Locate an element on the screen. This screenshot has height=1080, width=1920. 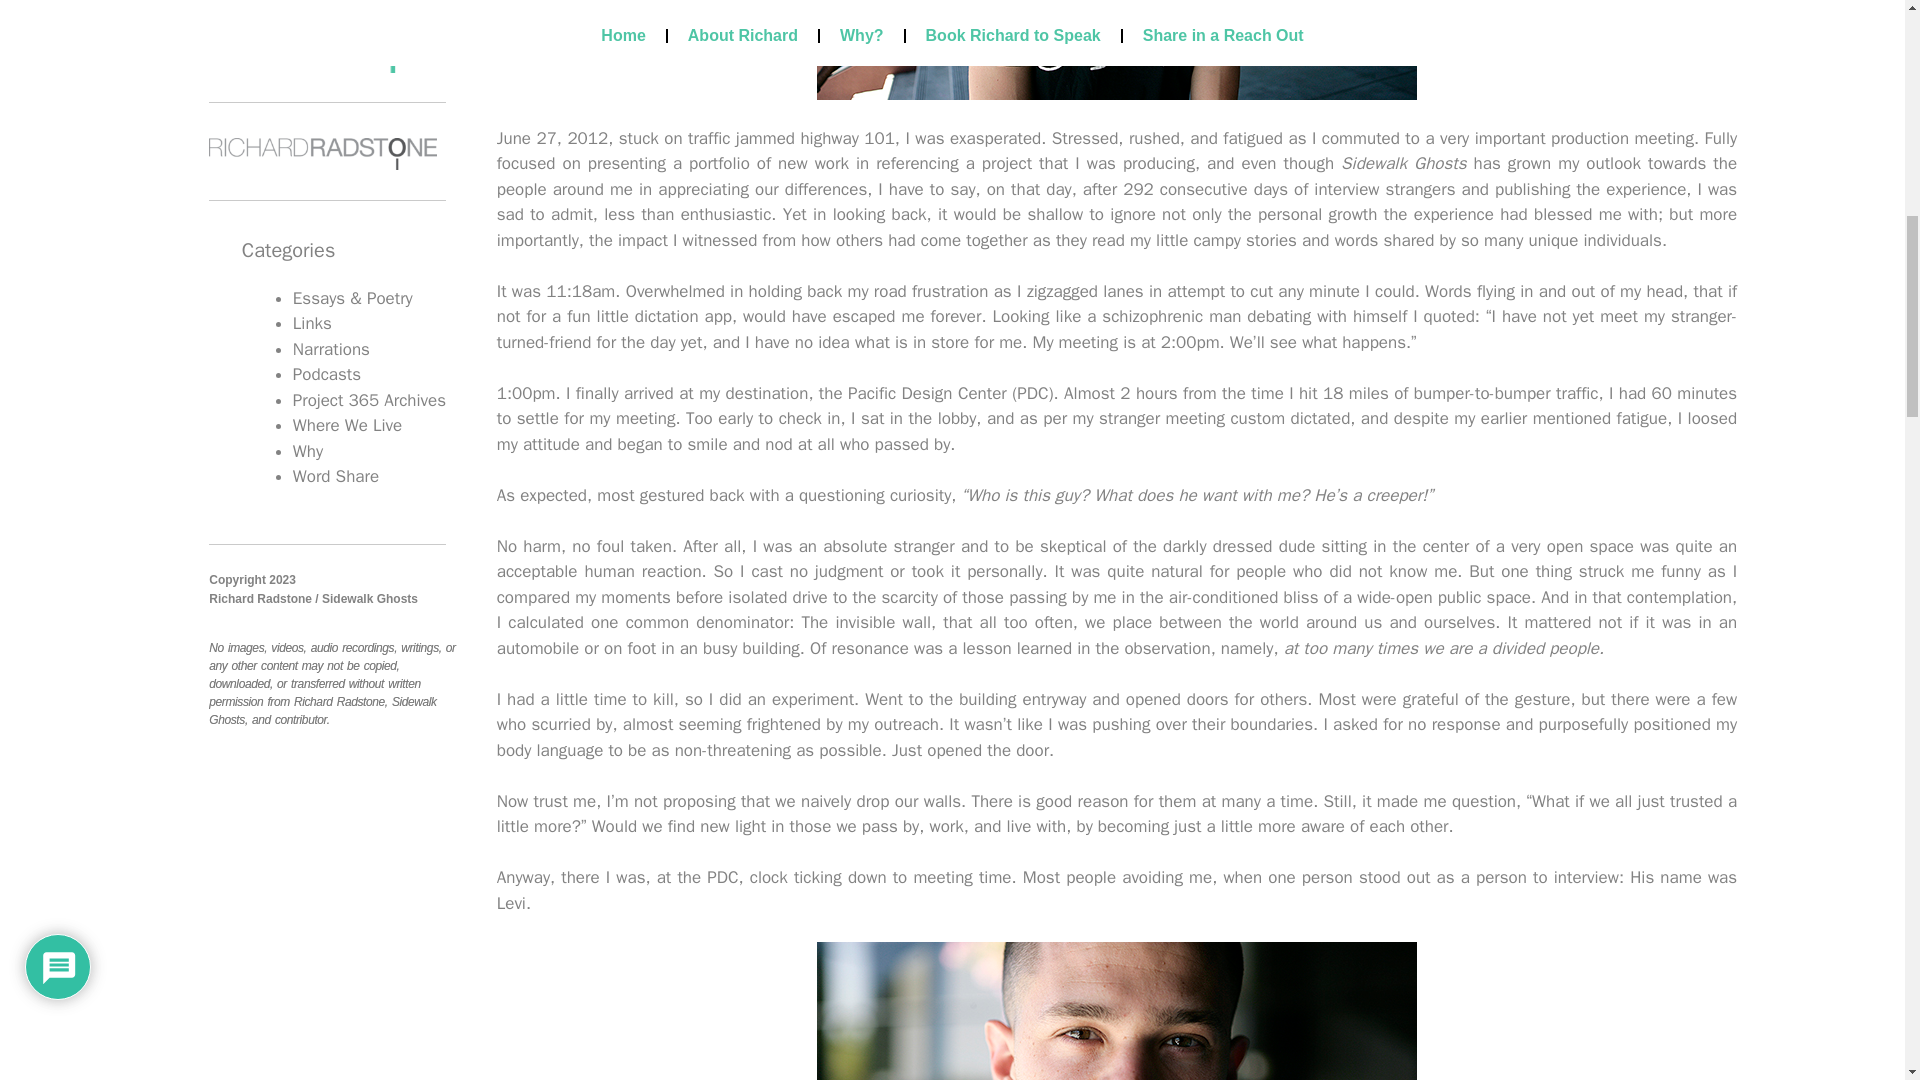
Links is located at coordinates (312, 323).